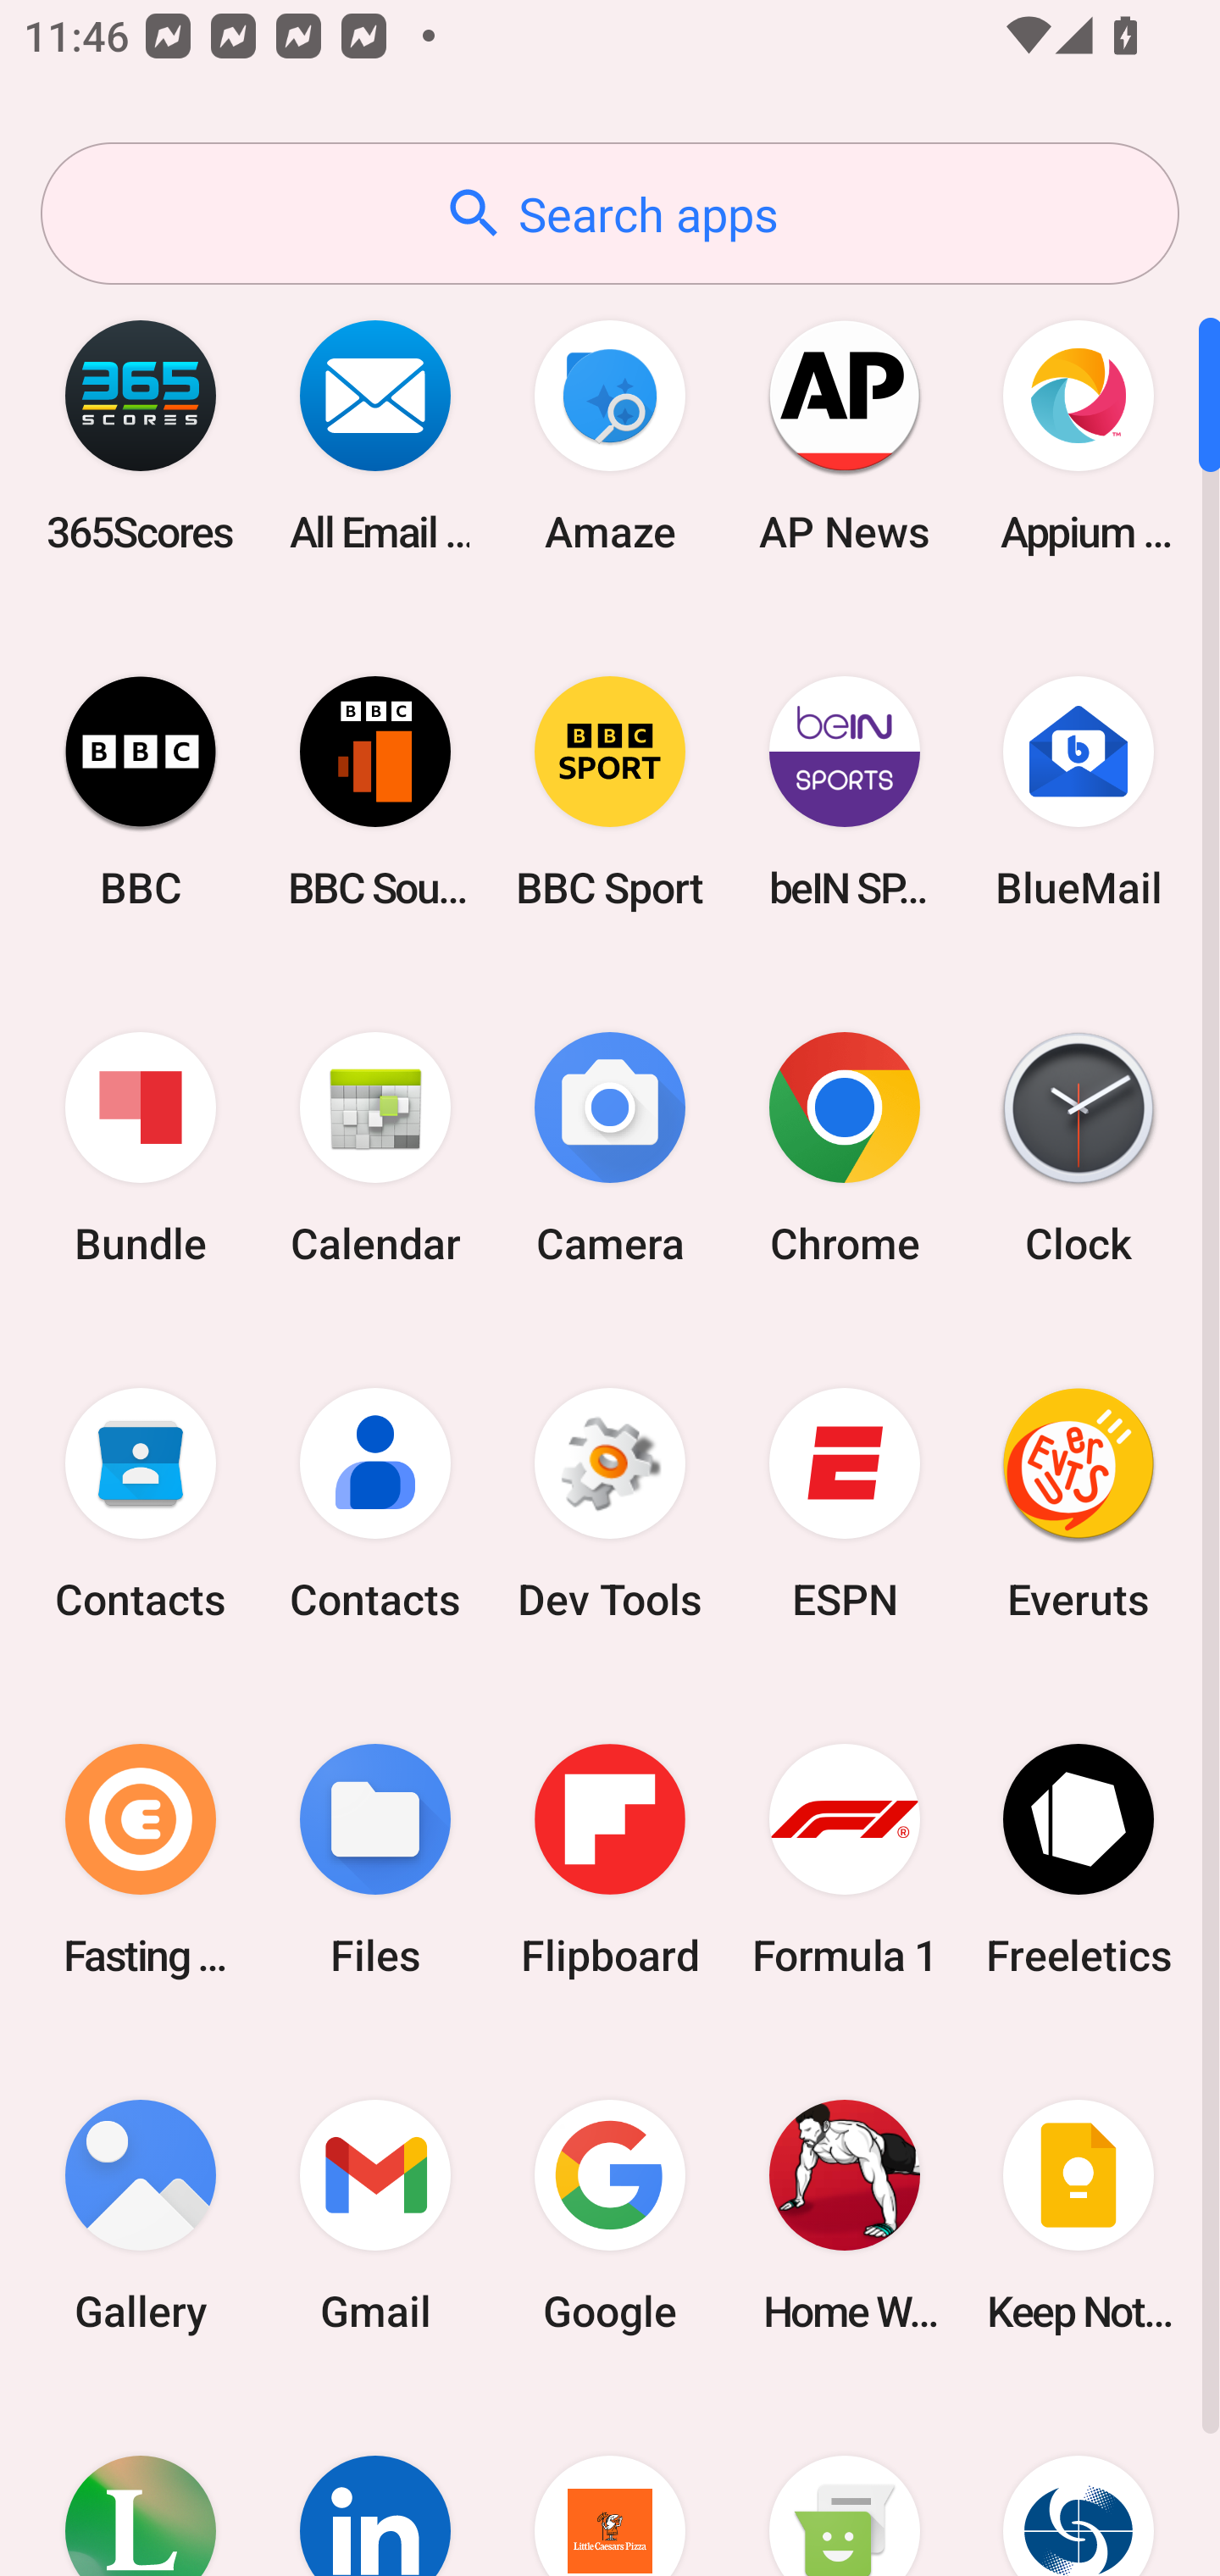 This screenshot has height=2576, width=1220. What do you see at coordinates (375, 436) in the screenshot?
I see `All Email Connect` at bounding box center [375, 436].